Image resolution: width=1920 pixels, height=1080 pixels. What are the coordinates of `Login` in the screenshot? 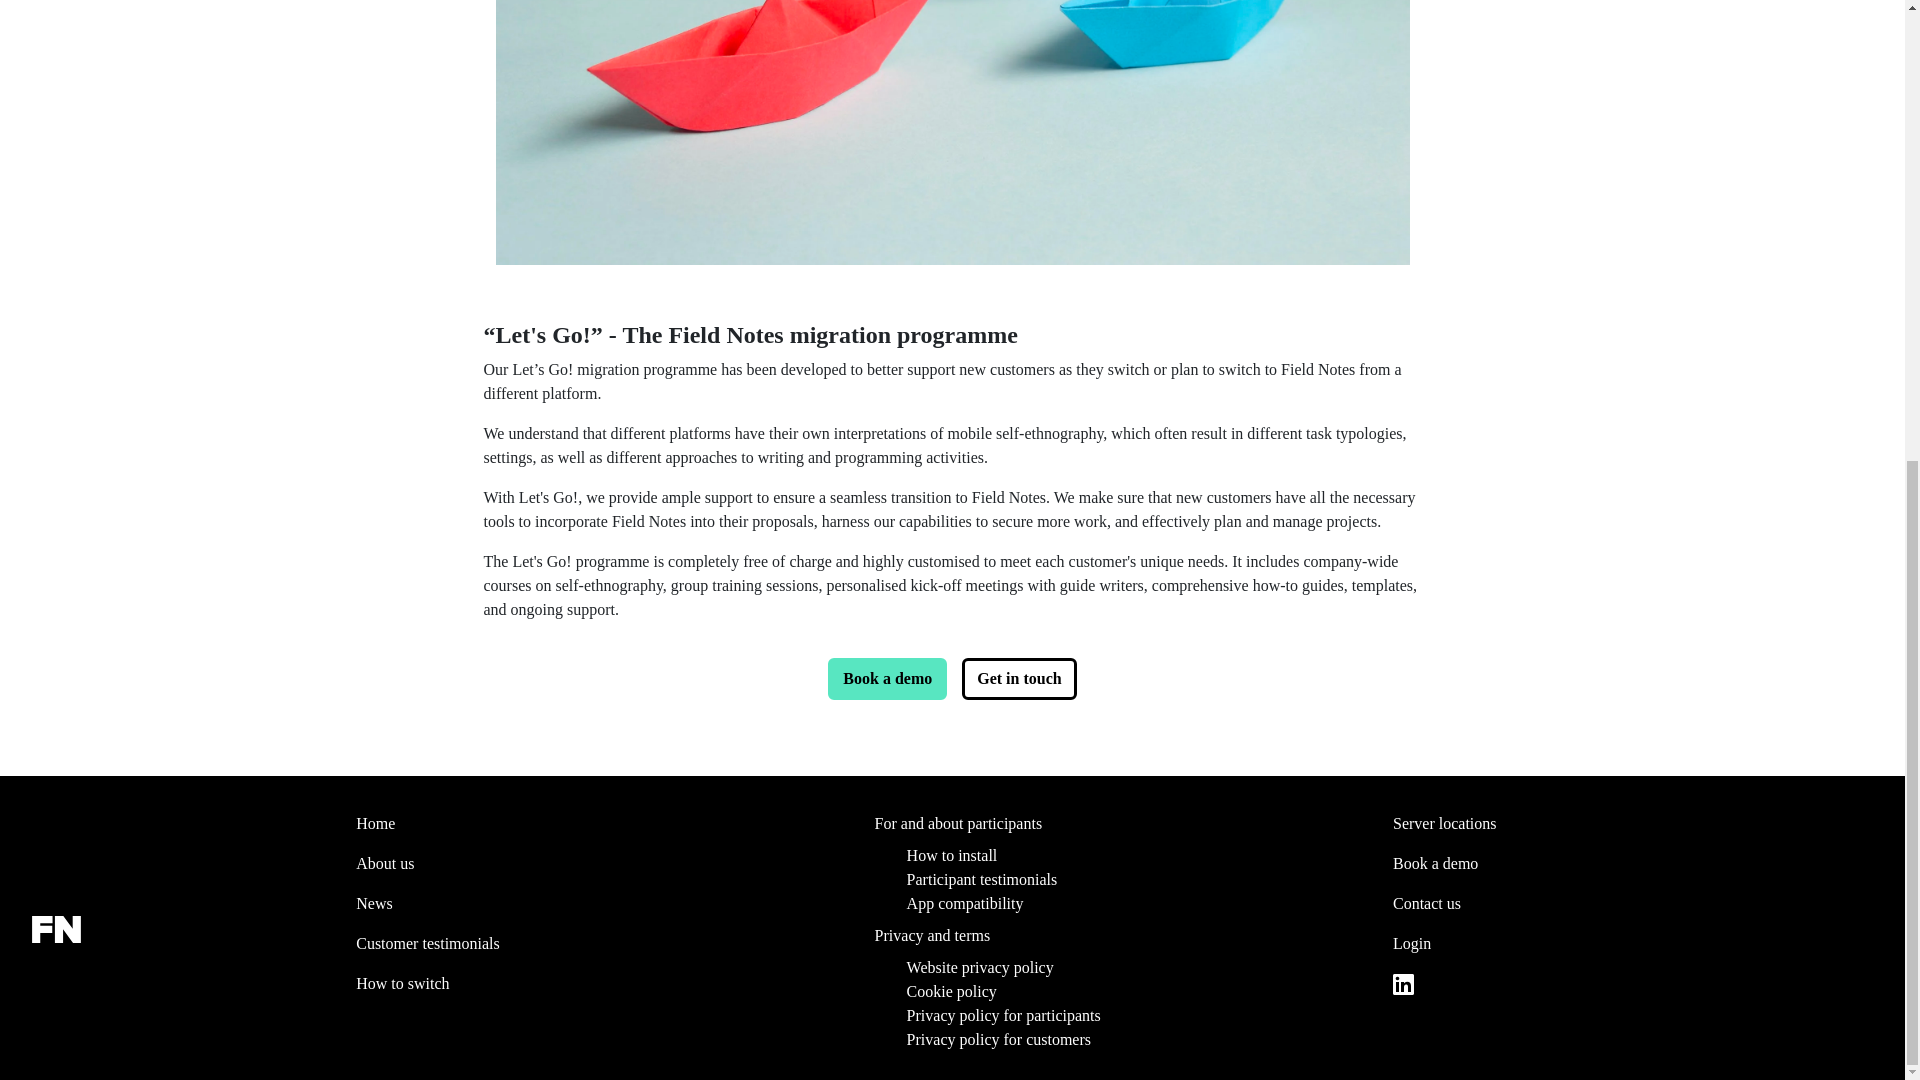 It's located at (1633, 944).